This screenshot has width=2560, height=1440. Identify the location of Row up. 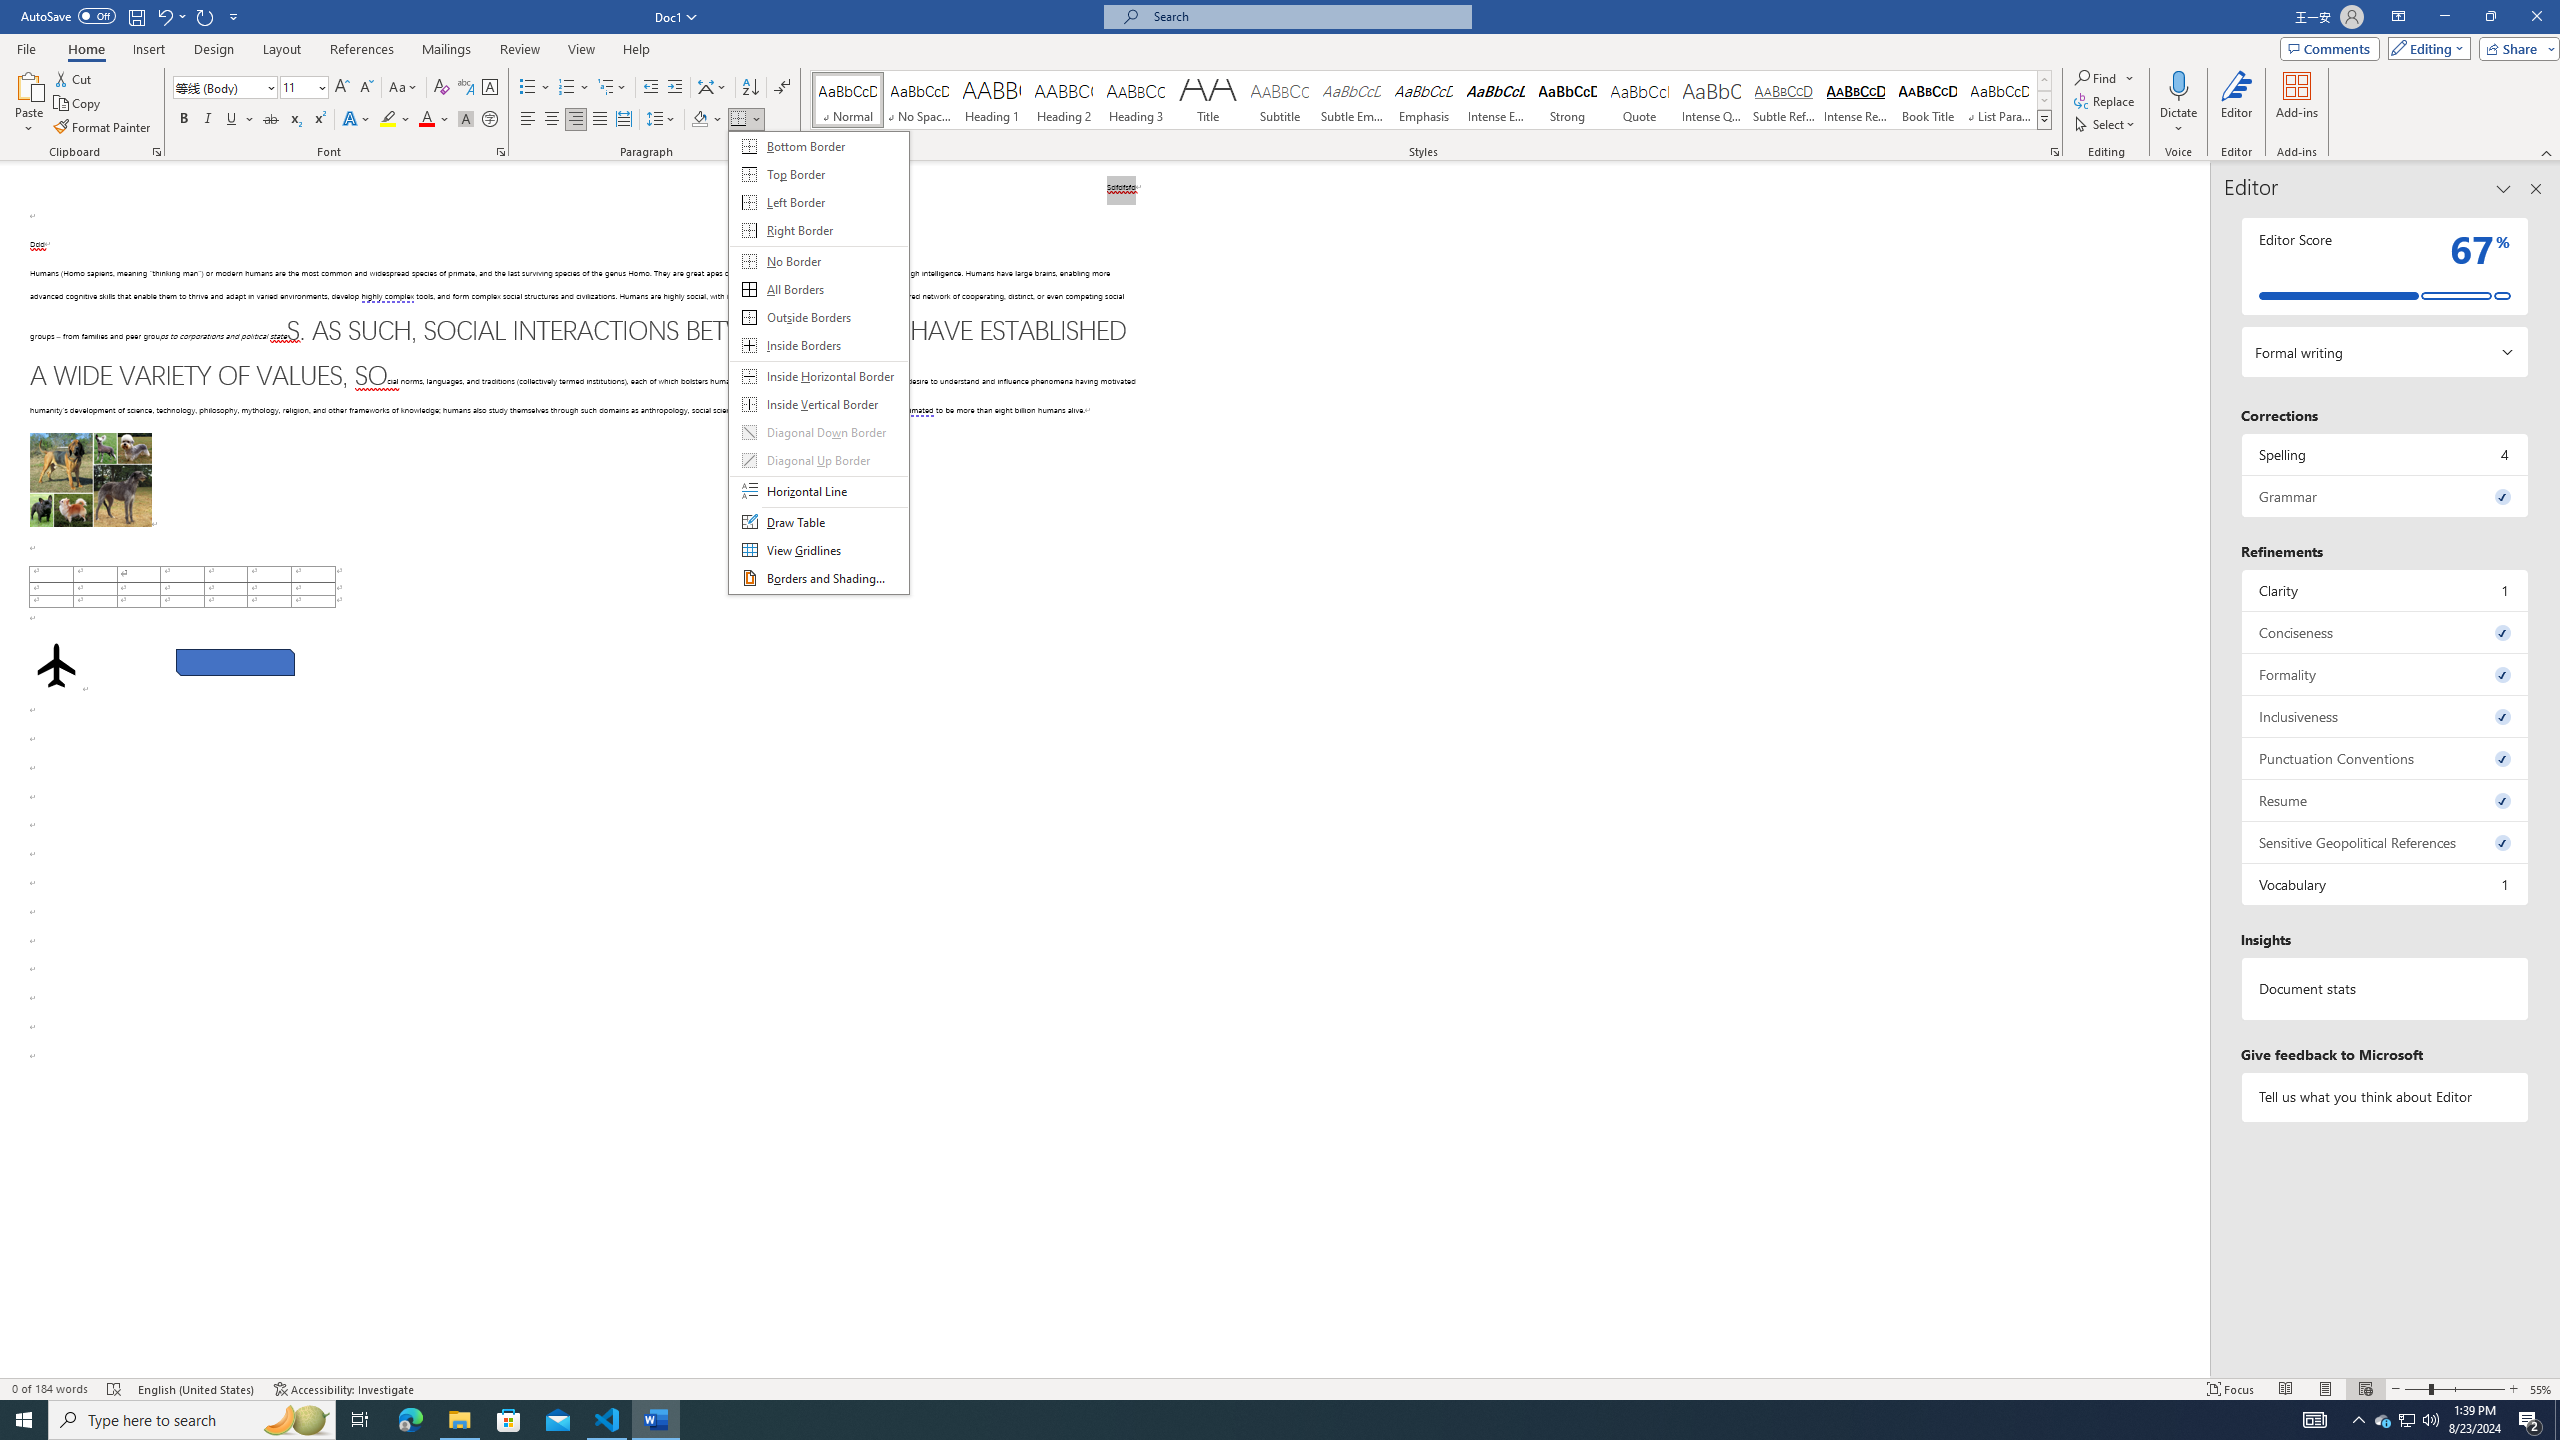
(2045, 80).